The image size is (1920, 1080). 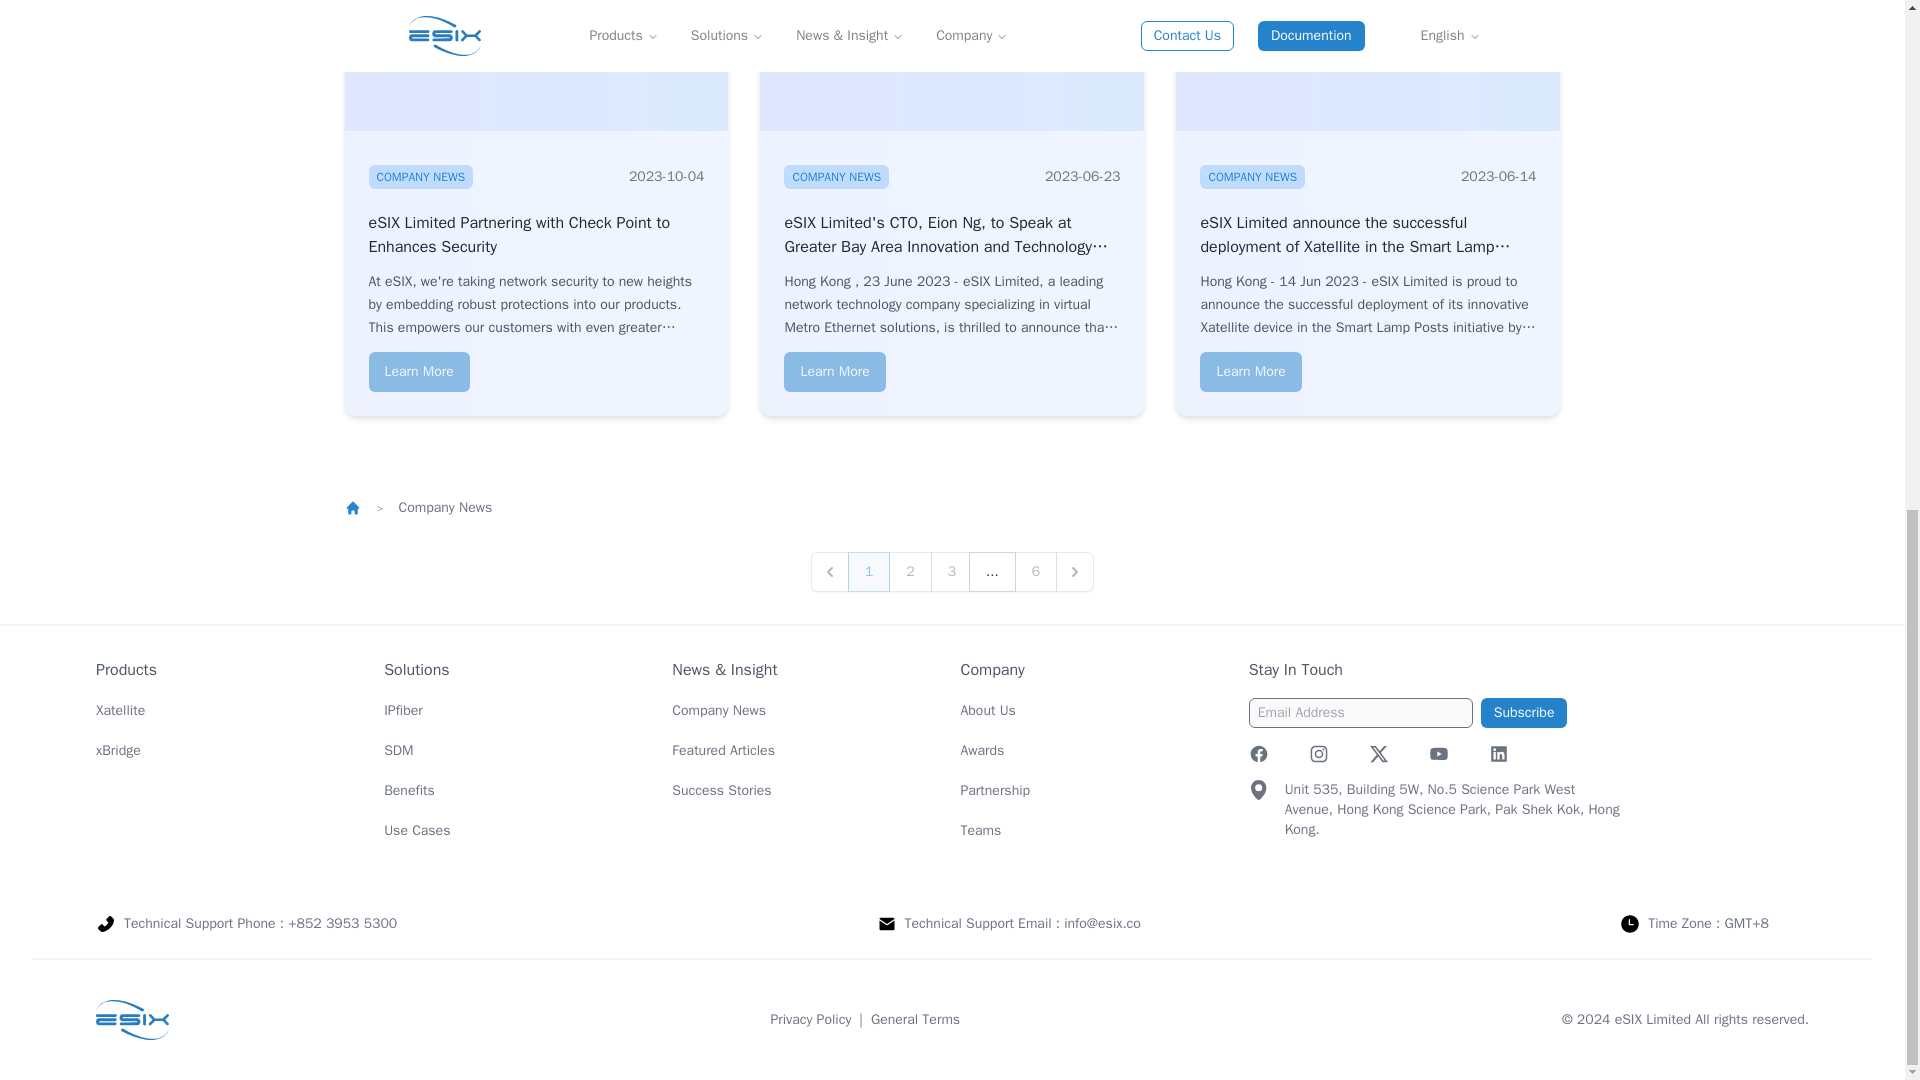 What do you see at coordinates (398, 749) in the screenshot?
I see `SDM` at bounding box center [398, 749].